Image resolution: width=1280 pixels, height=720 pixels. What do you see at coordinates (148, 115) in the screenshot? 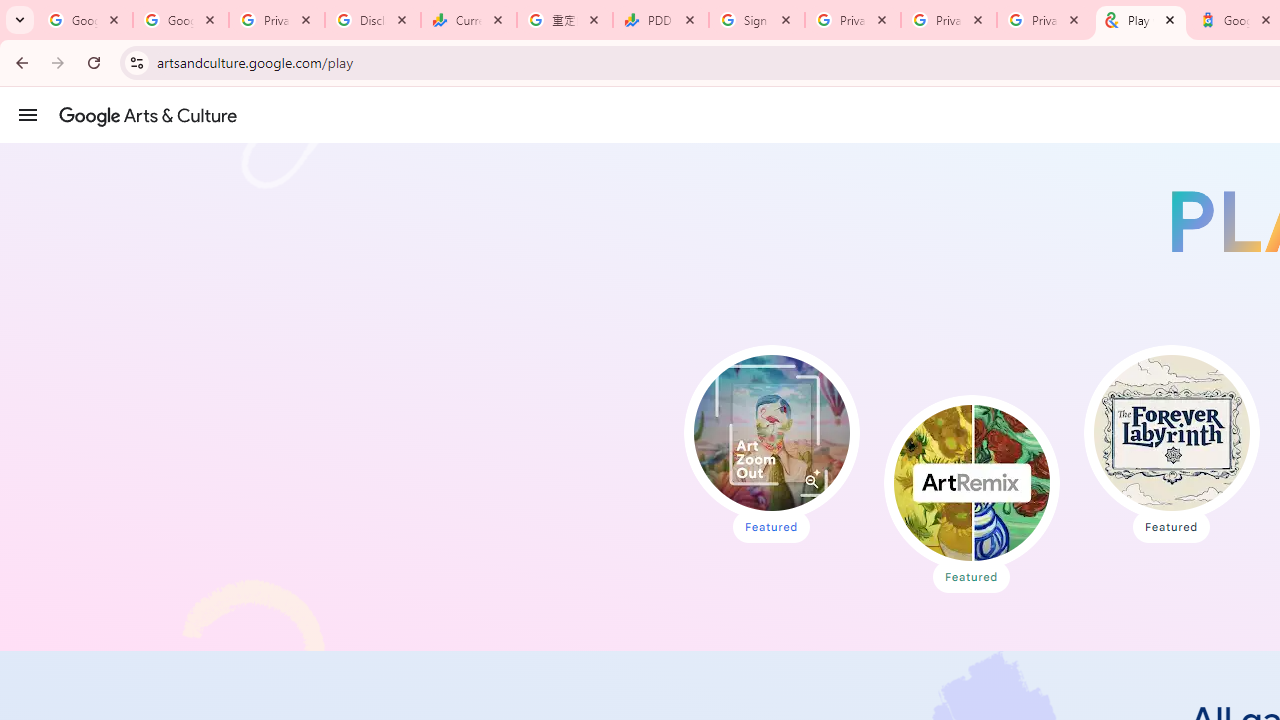
I see `Google Arts & Culture` at bounding box center [148, 115].